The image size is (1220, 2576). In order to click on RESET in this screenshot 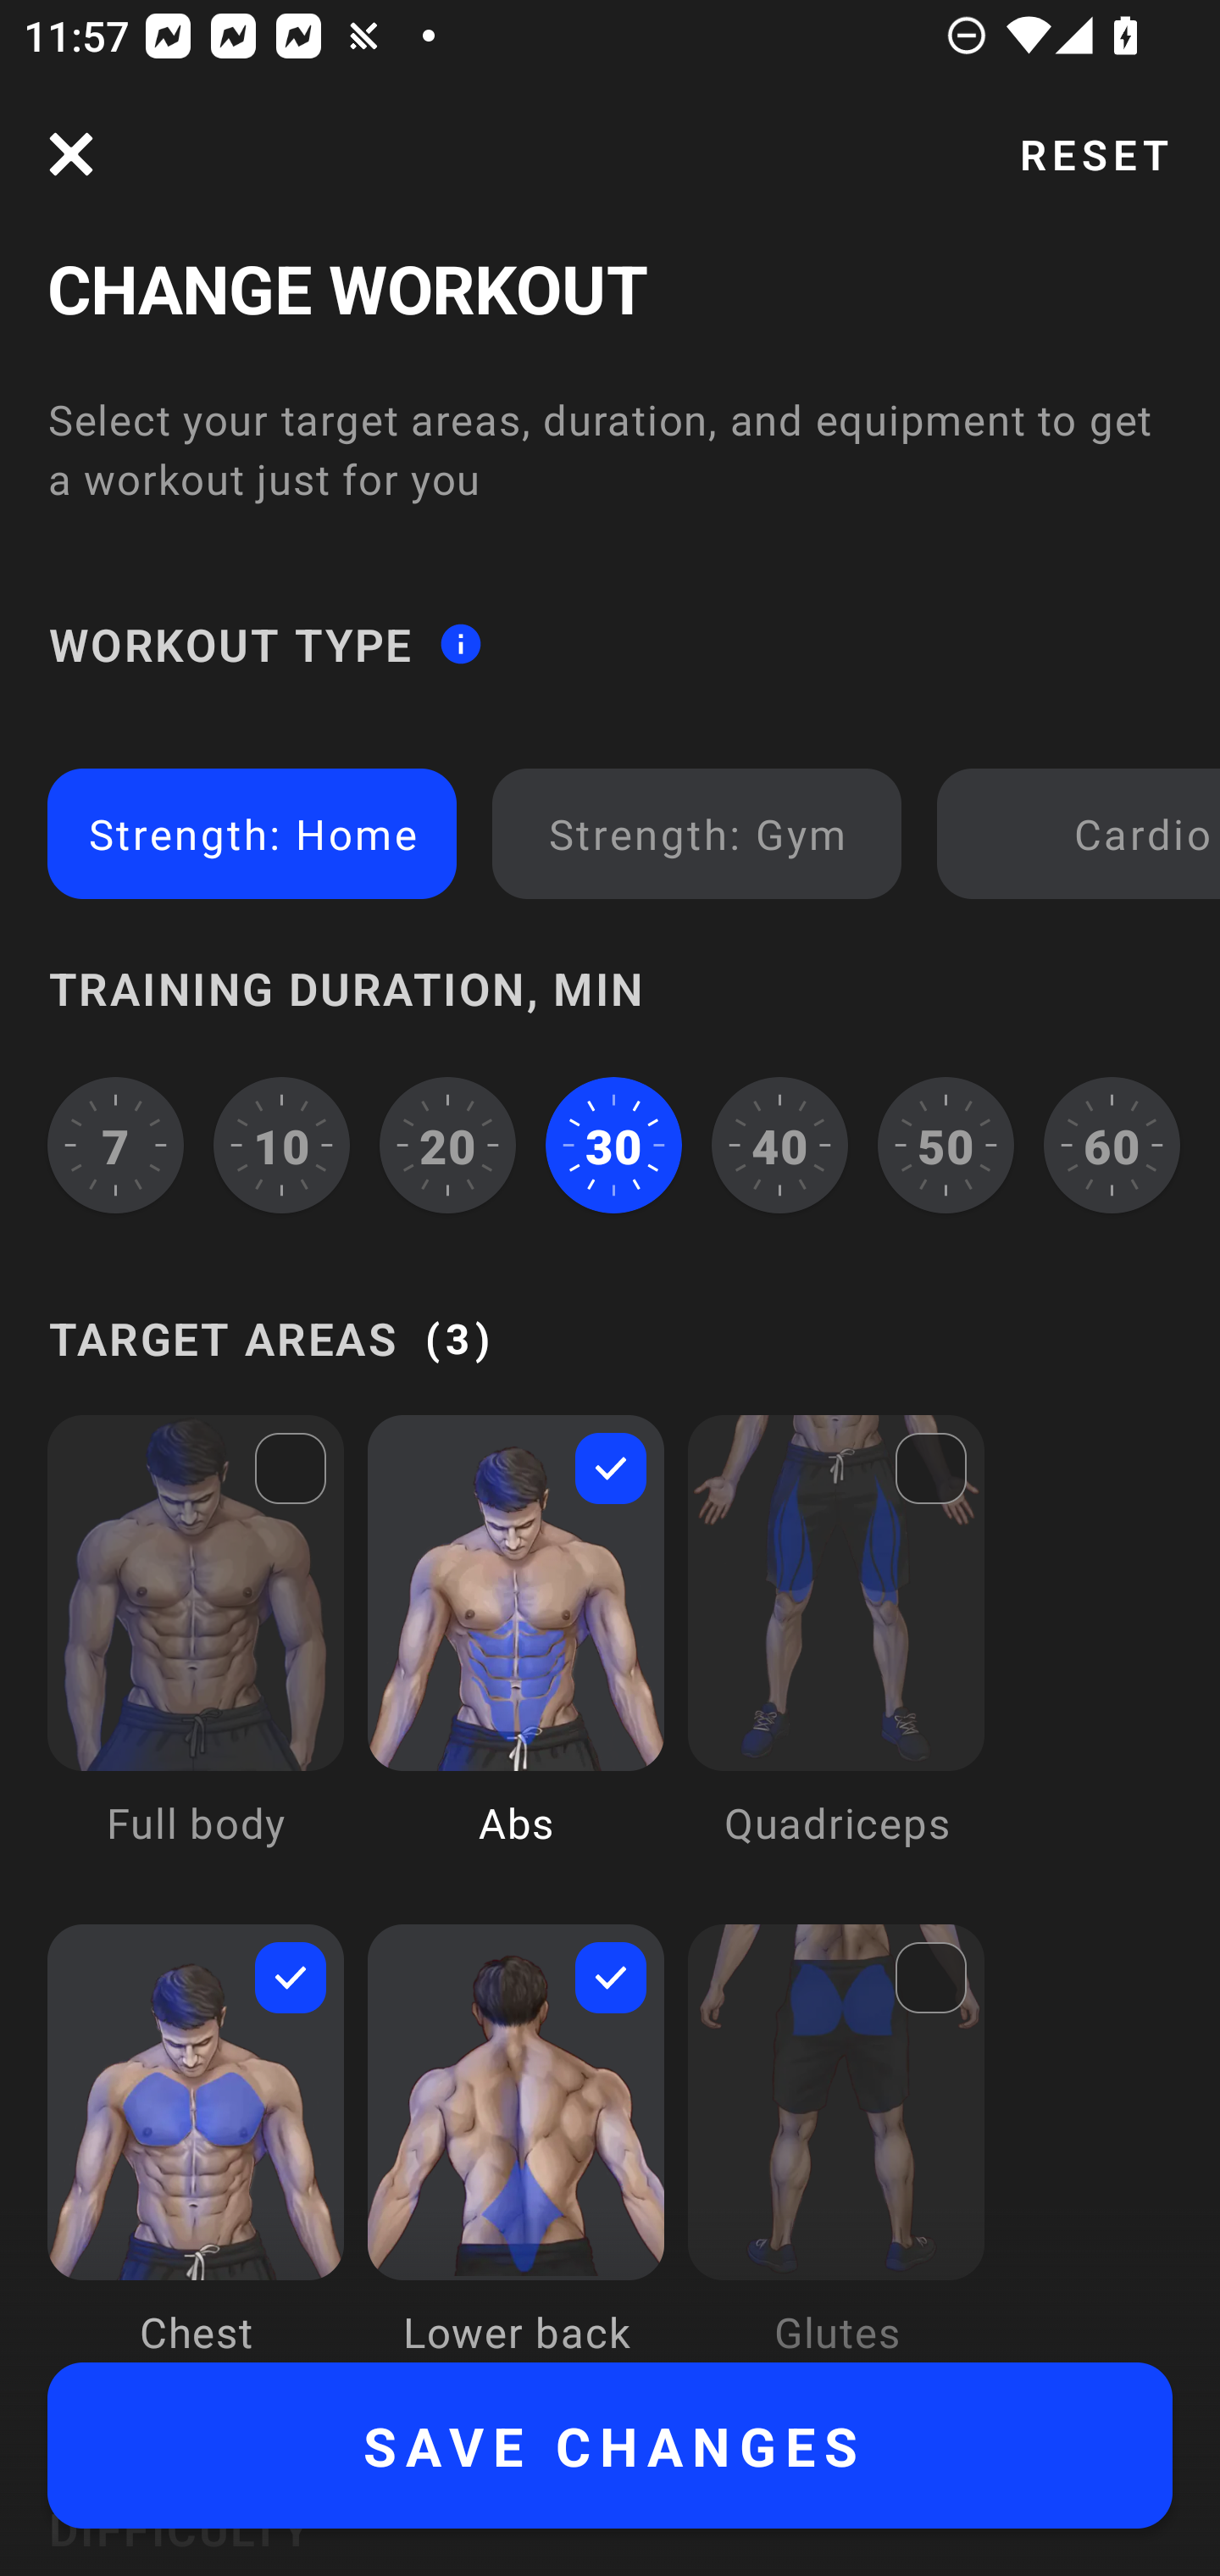, I will do `click(1094, 154)`.